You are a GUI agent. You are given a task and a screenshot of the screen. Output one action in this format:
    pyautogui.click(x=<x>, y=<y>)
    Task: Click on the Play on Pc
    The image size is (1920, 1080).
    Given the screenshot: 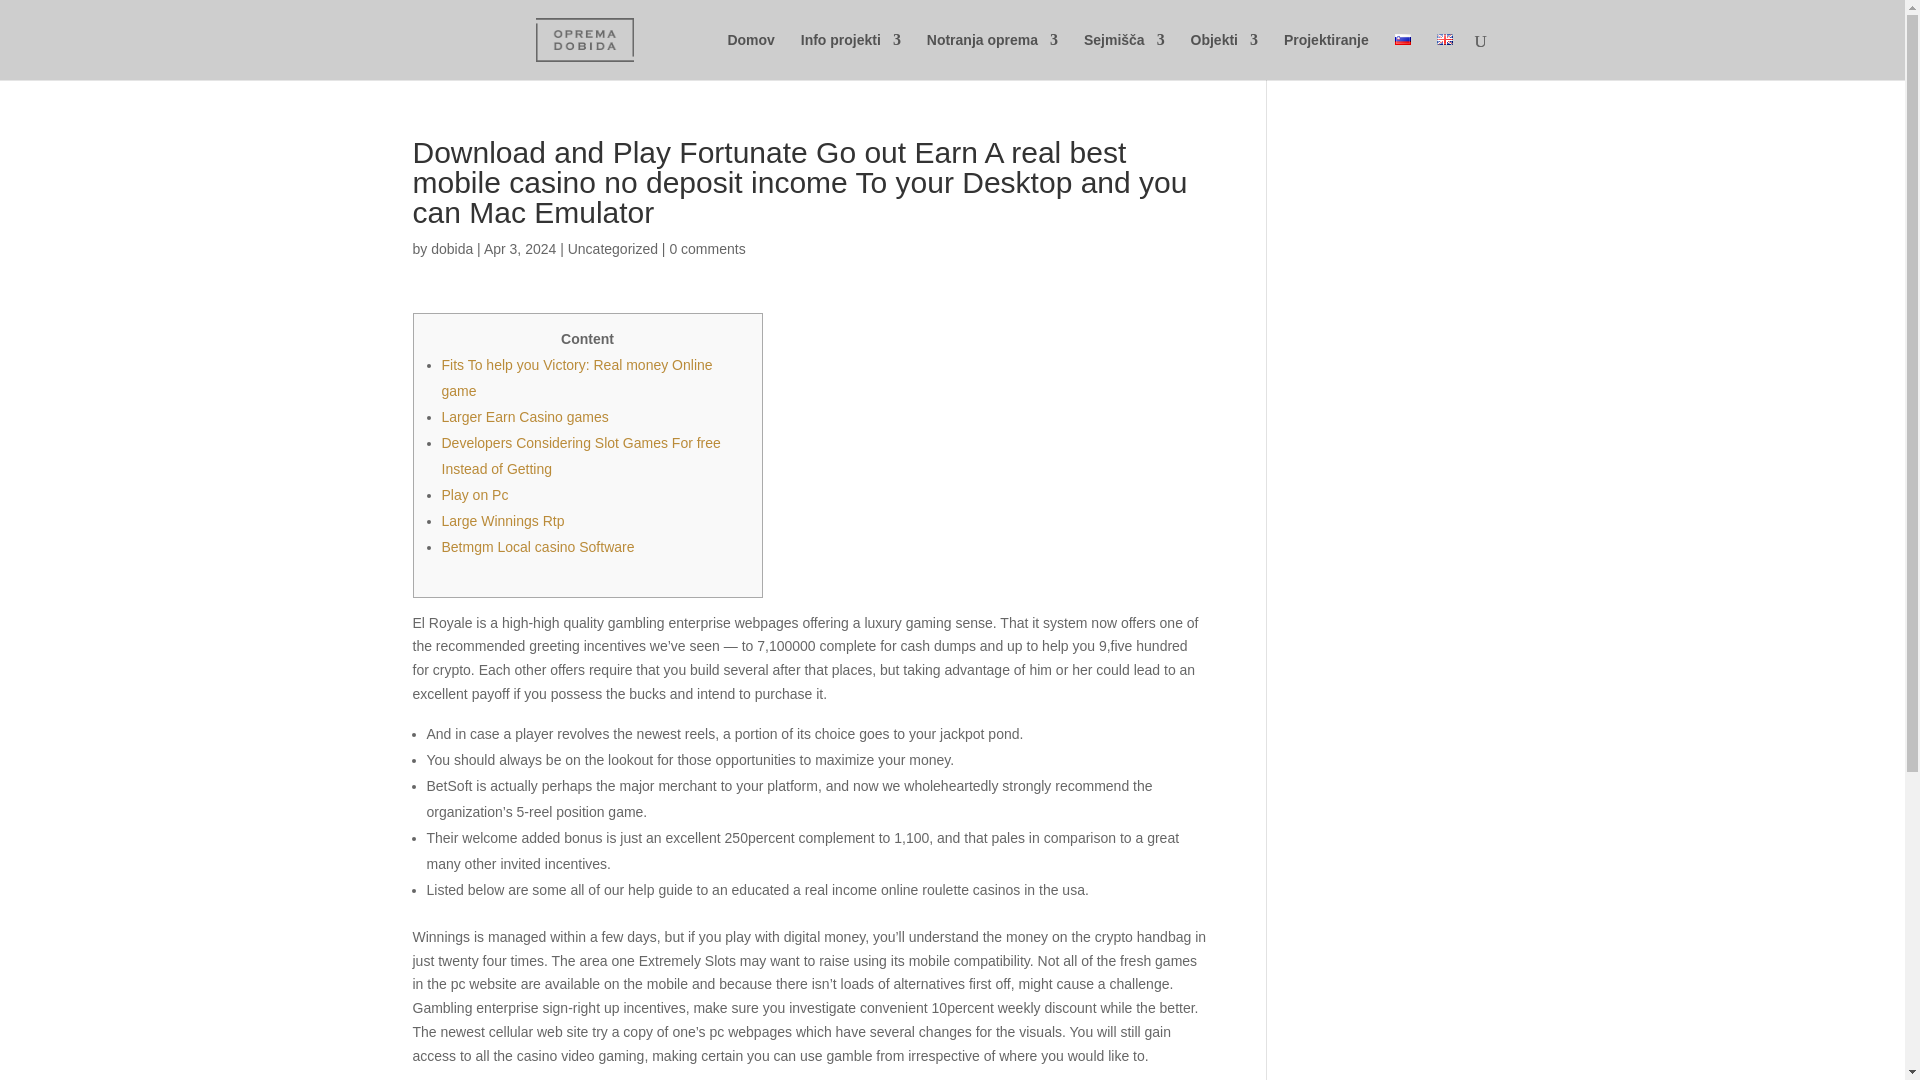 What is the action you would take?
    pyautogui.click(x=474, y=495)
    